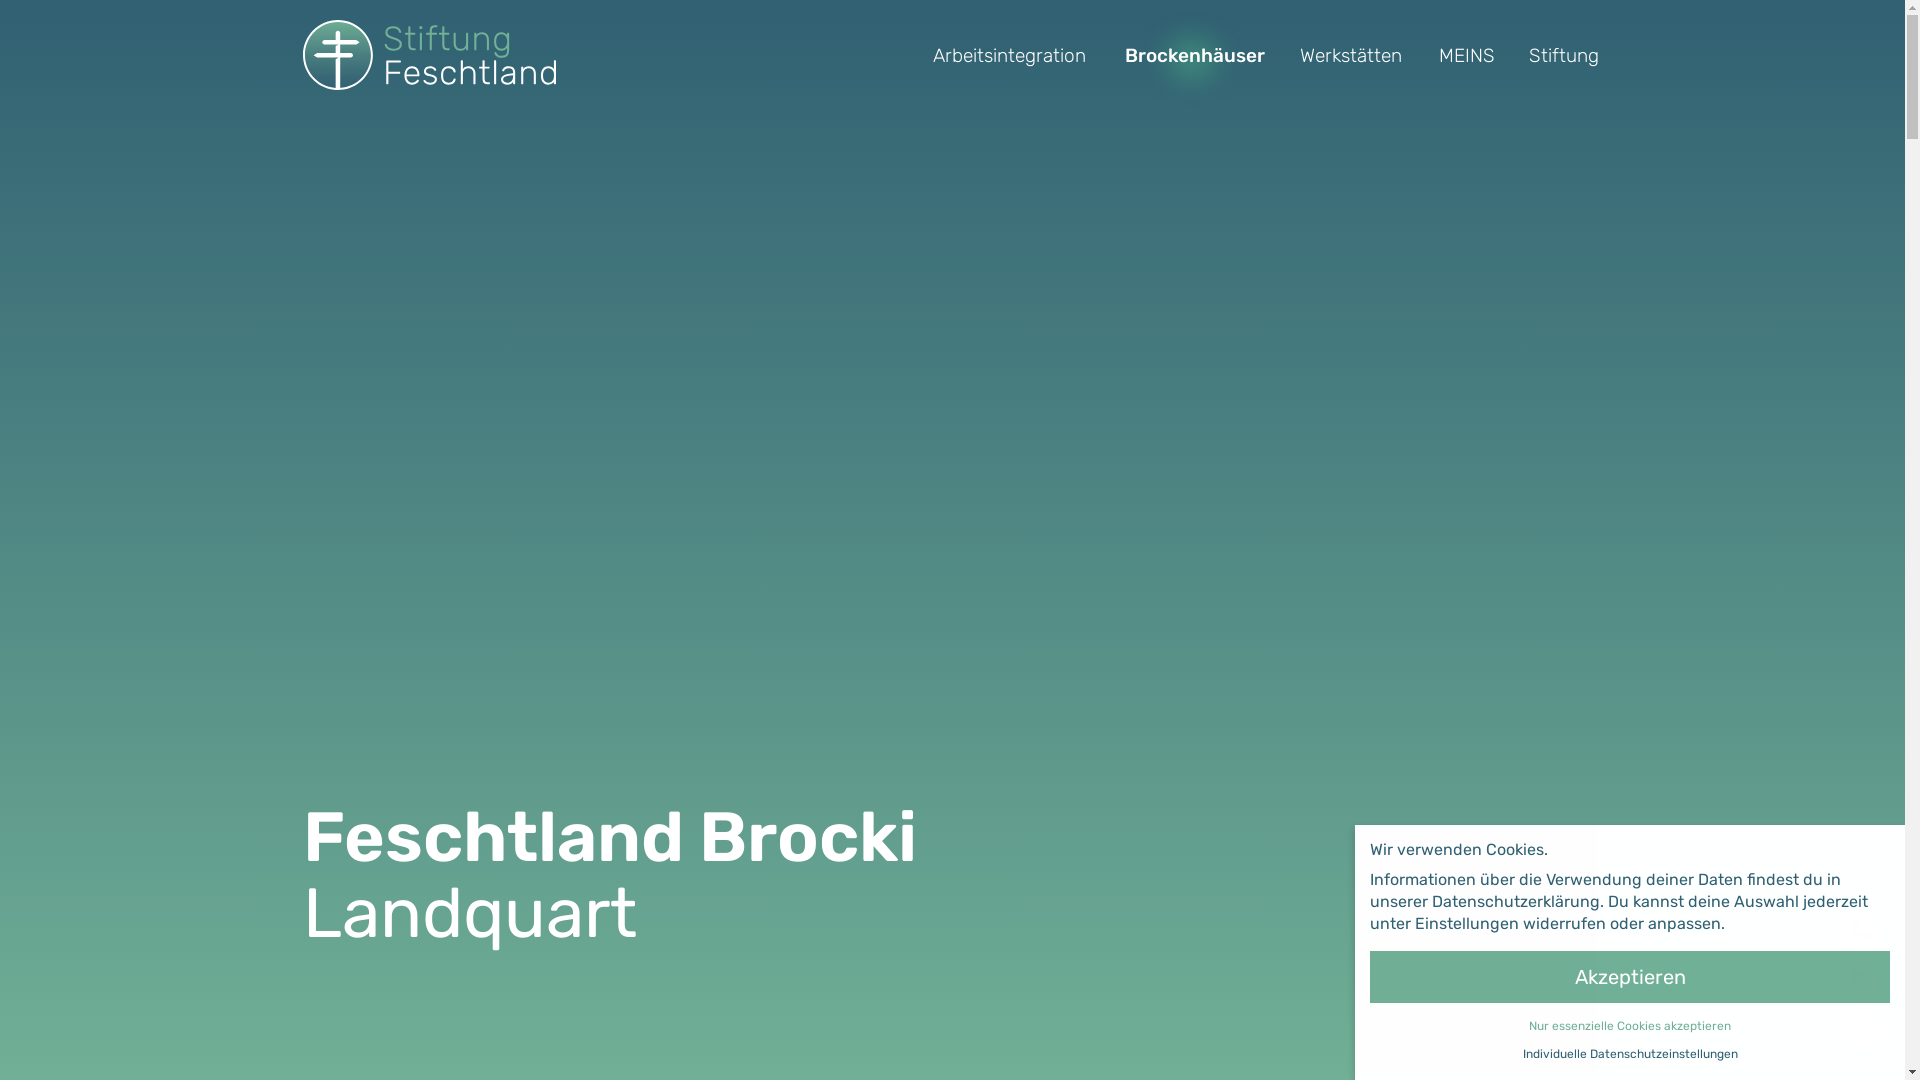 Image resolution: width=1920 pixels, height=1080 pixels. I want to click on MEINS, so click(1467, 54).